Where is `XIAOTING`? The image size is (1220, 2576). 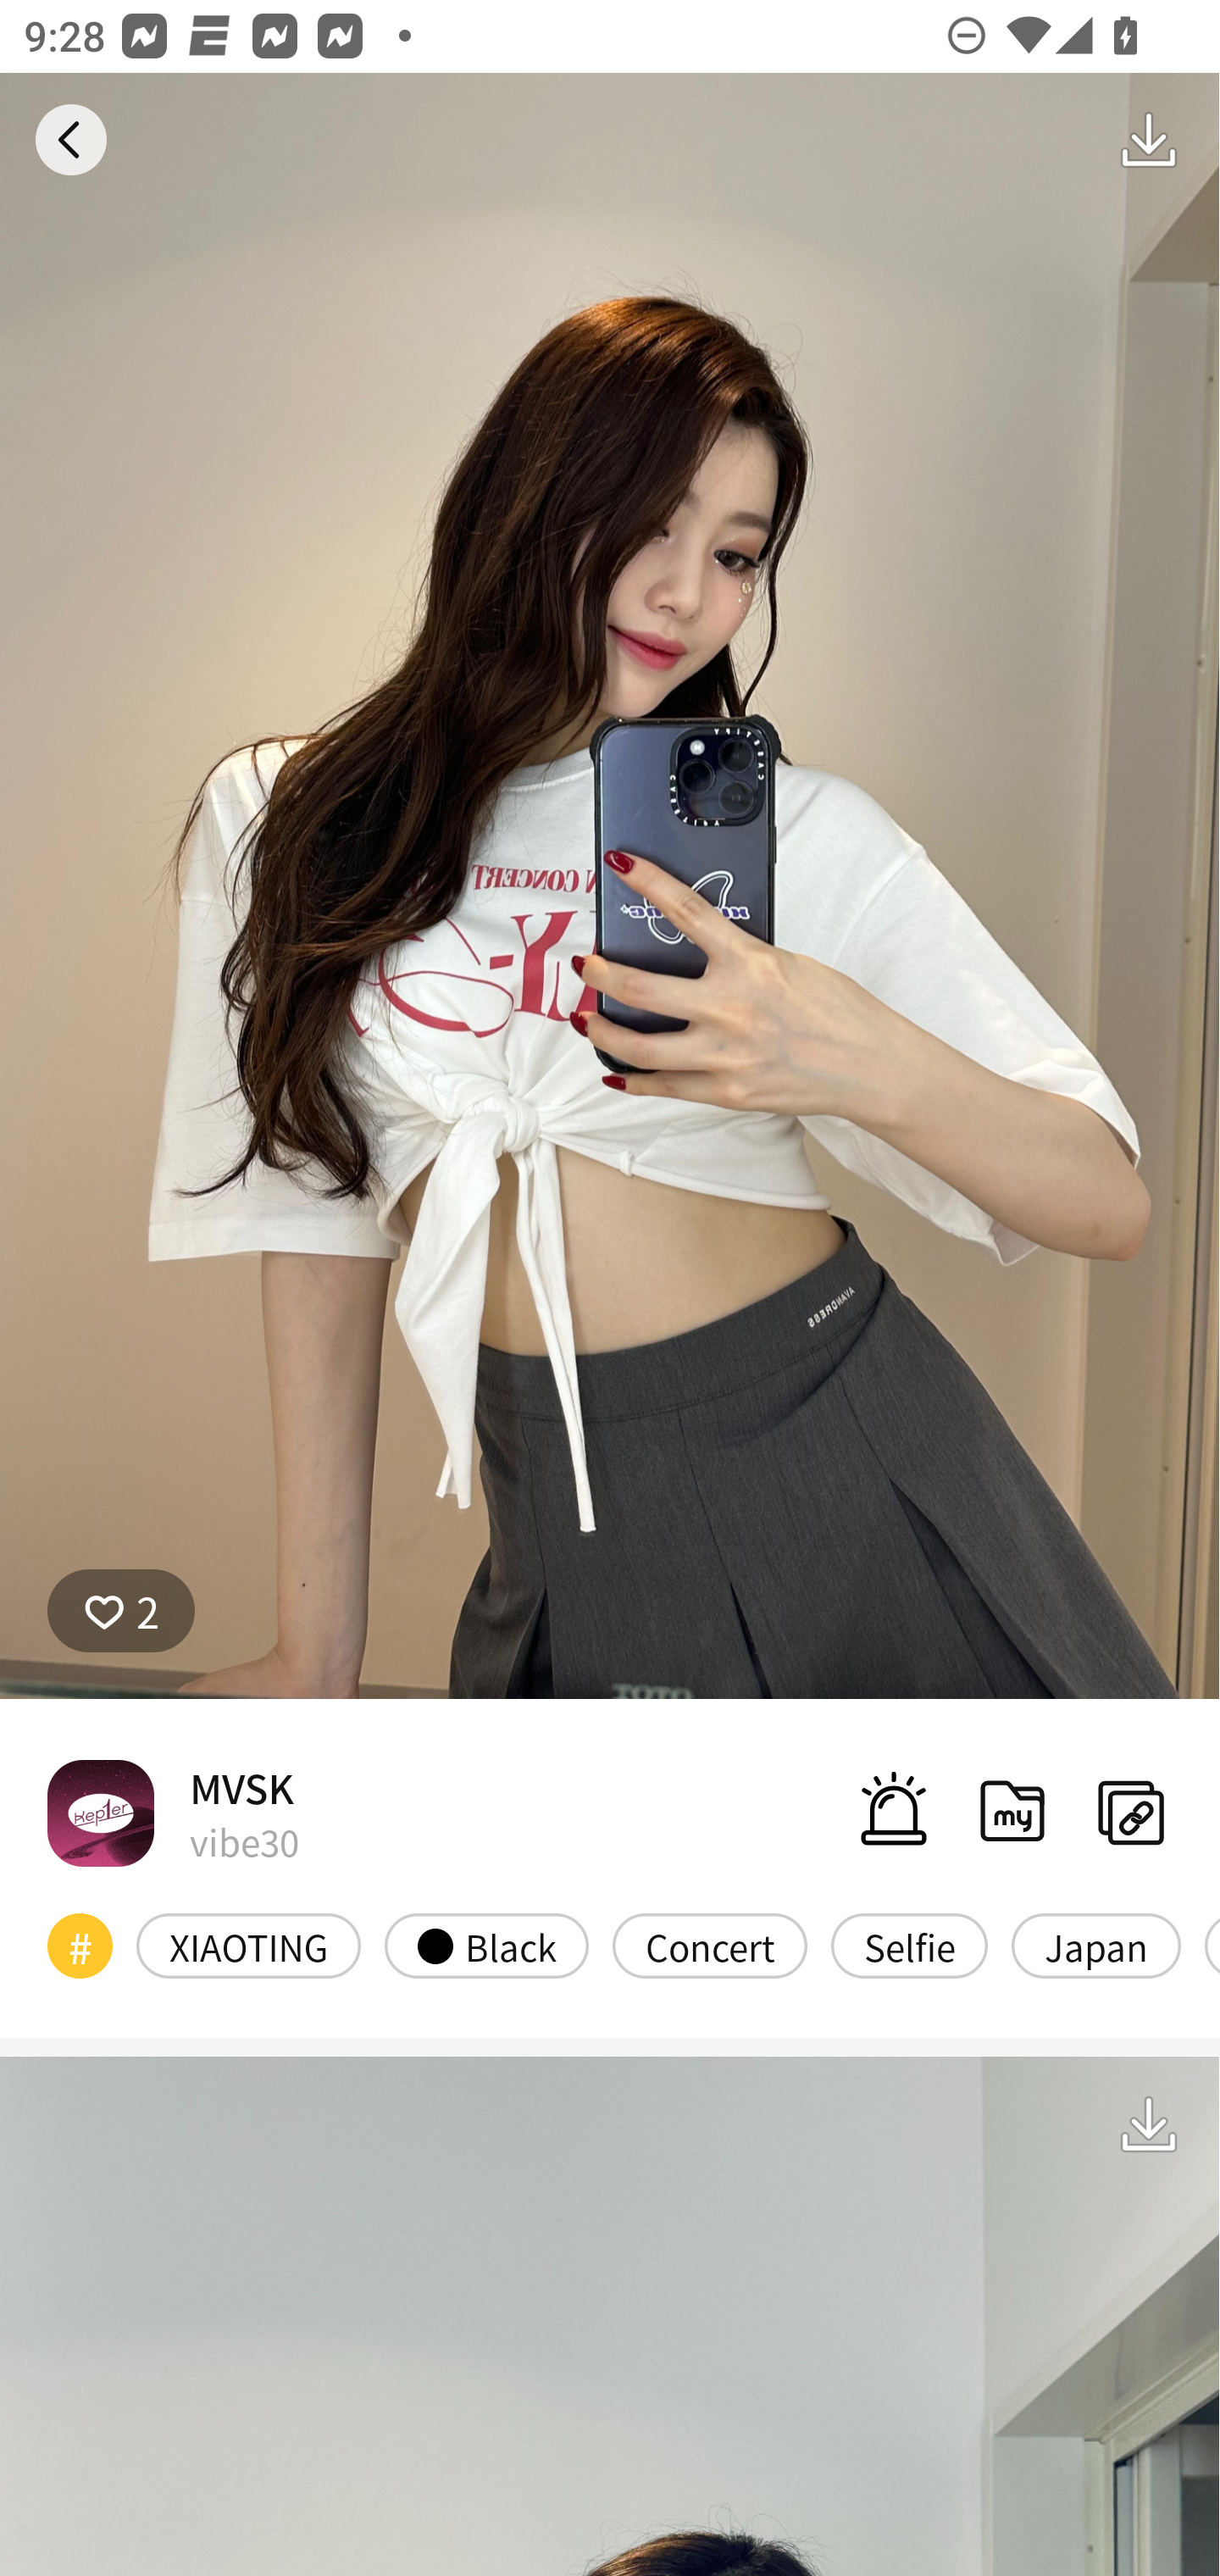
XIAOTING is located at coordinates (249, 1946).